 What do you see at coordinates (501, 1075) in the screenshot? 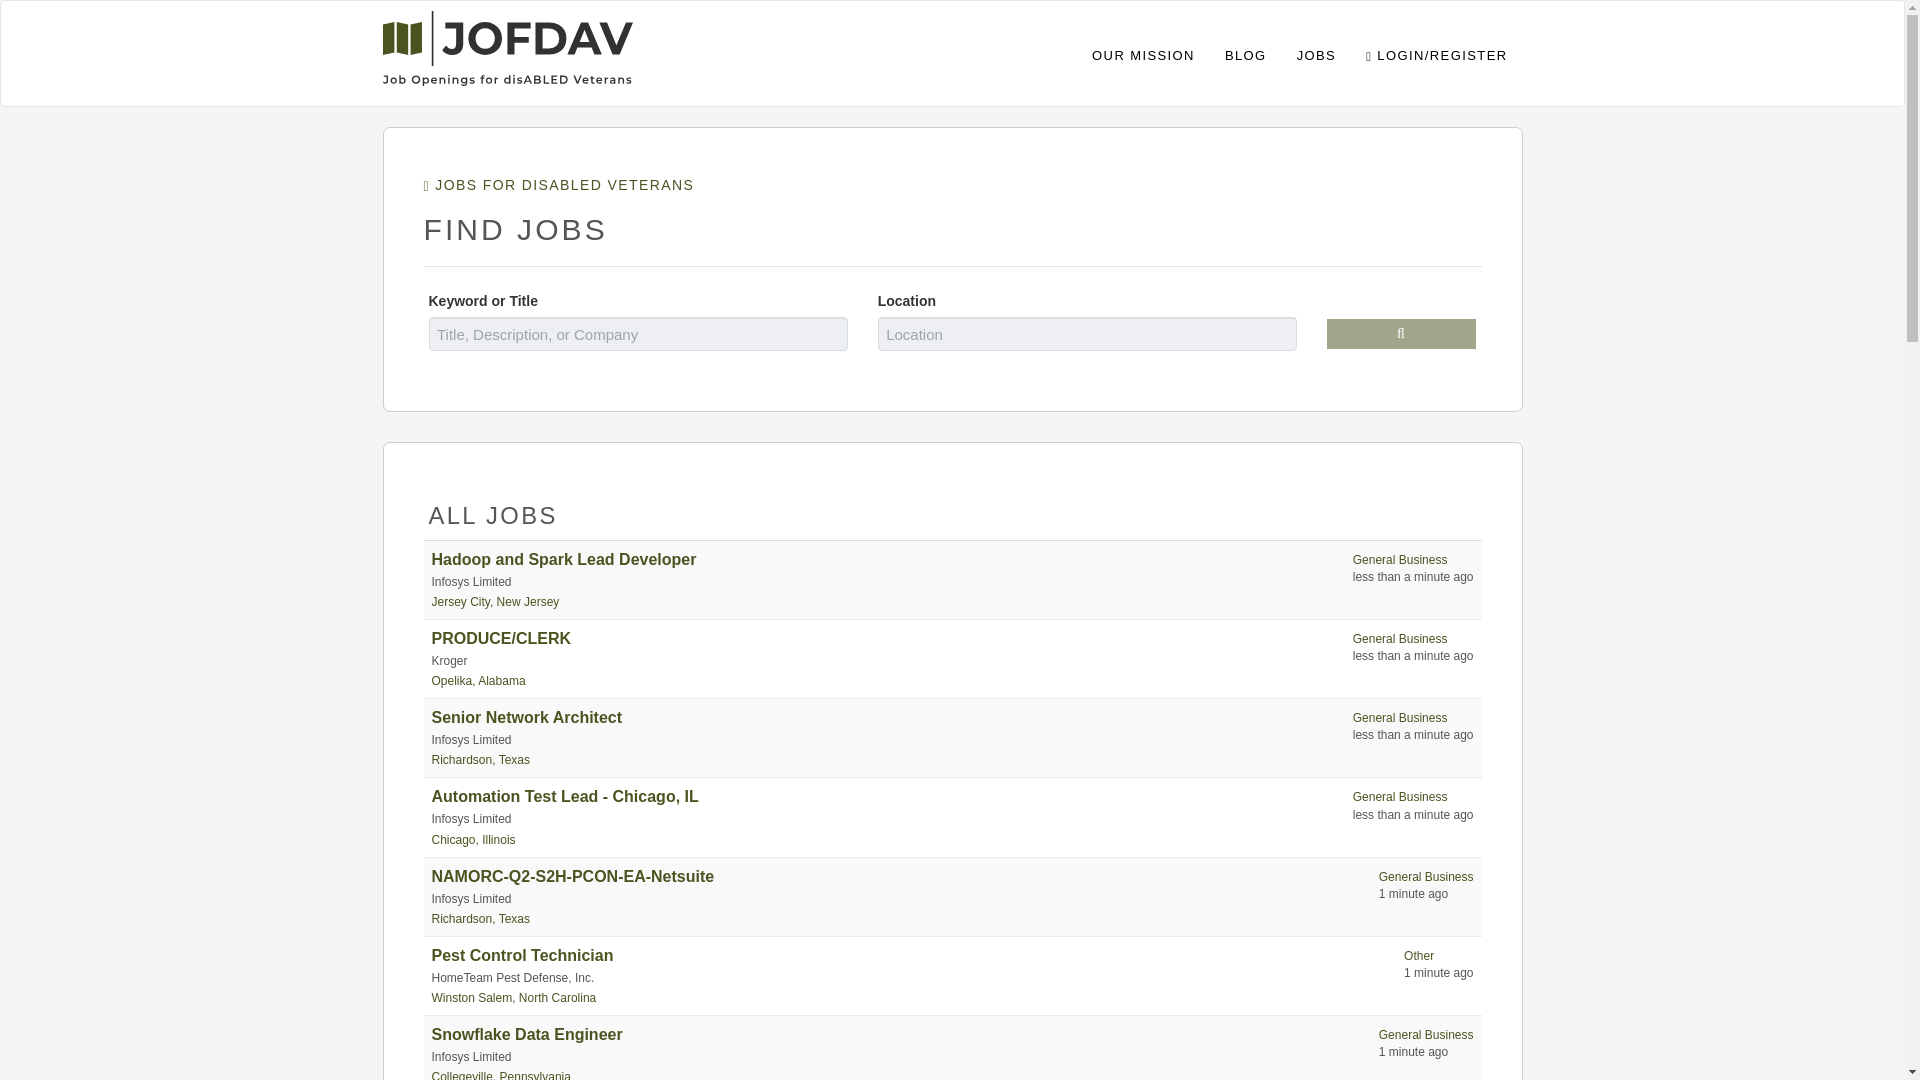
I see `Collegeville, Pennsylvania` at bounding box center [501, 1075].